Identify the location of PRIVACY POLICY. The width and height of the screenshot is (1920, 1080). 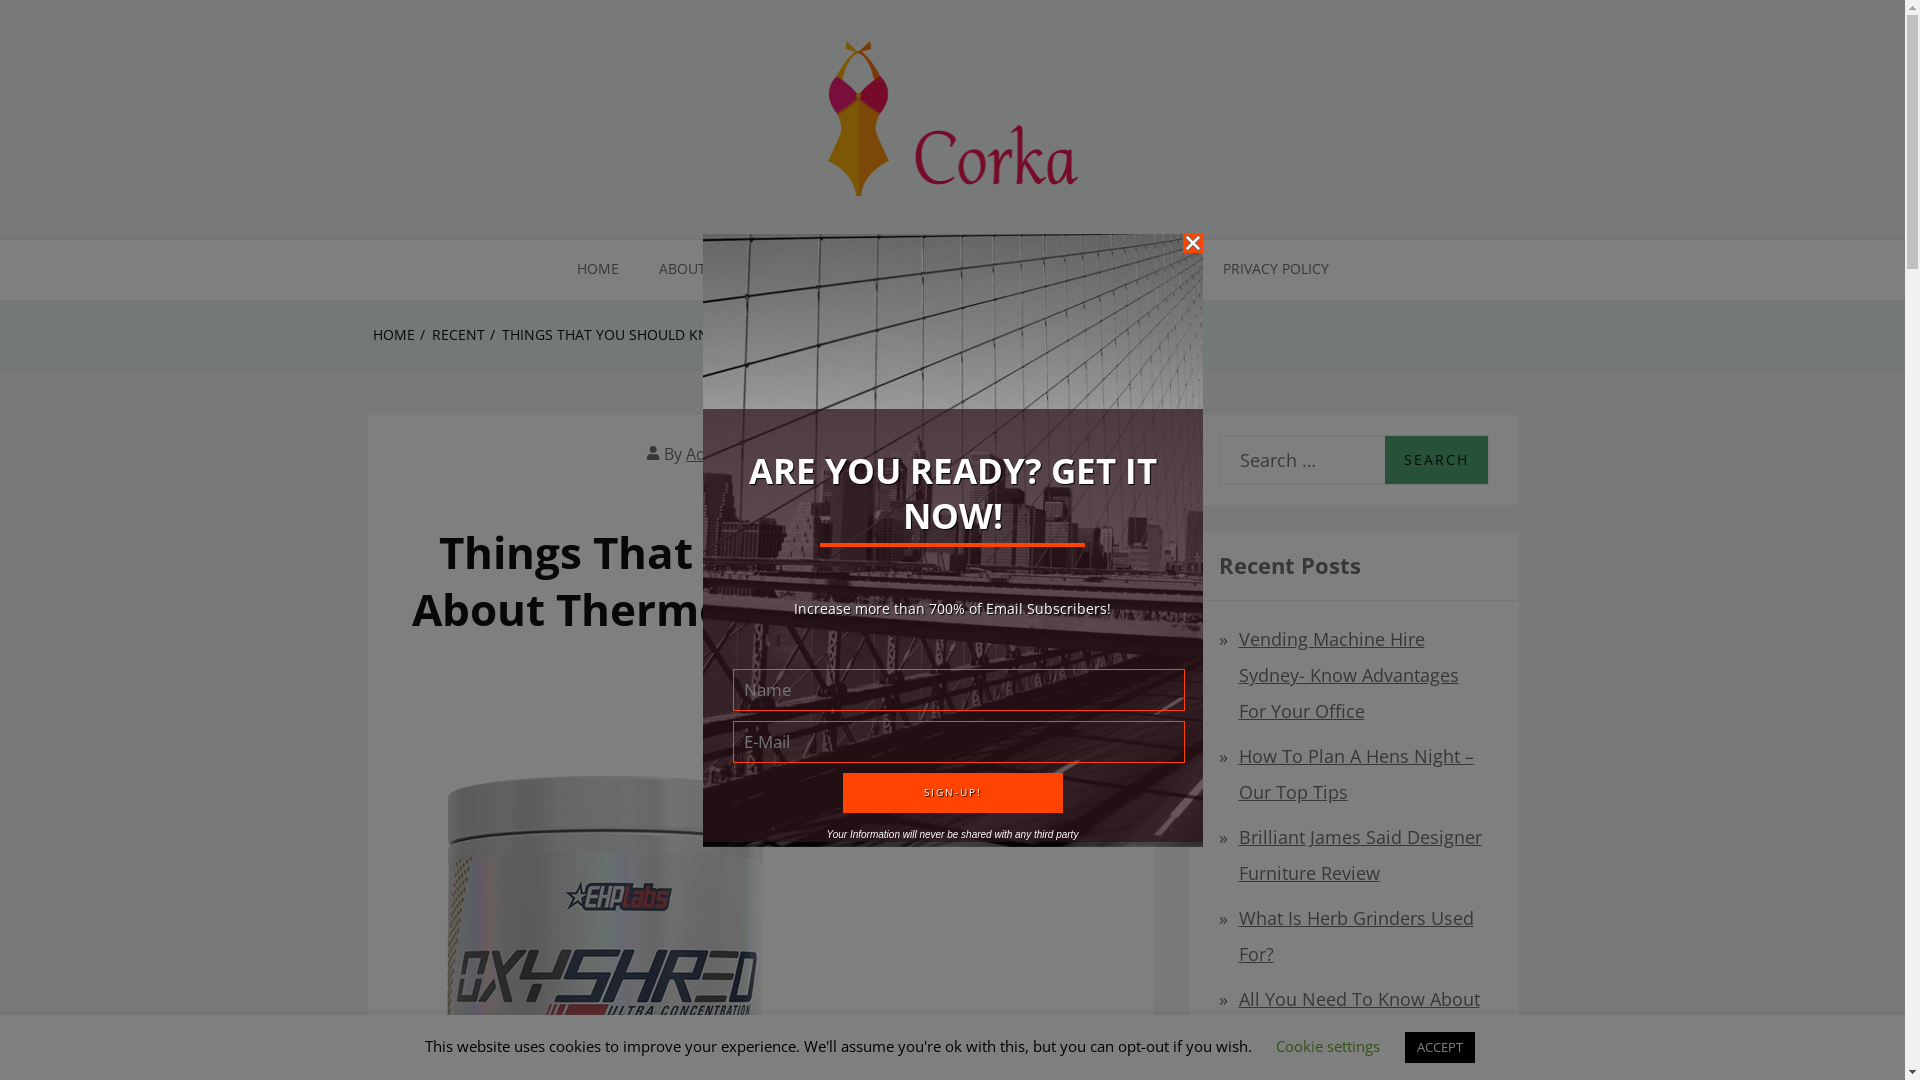
(1275, 270).